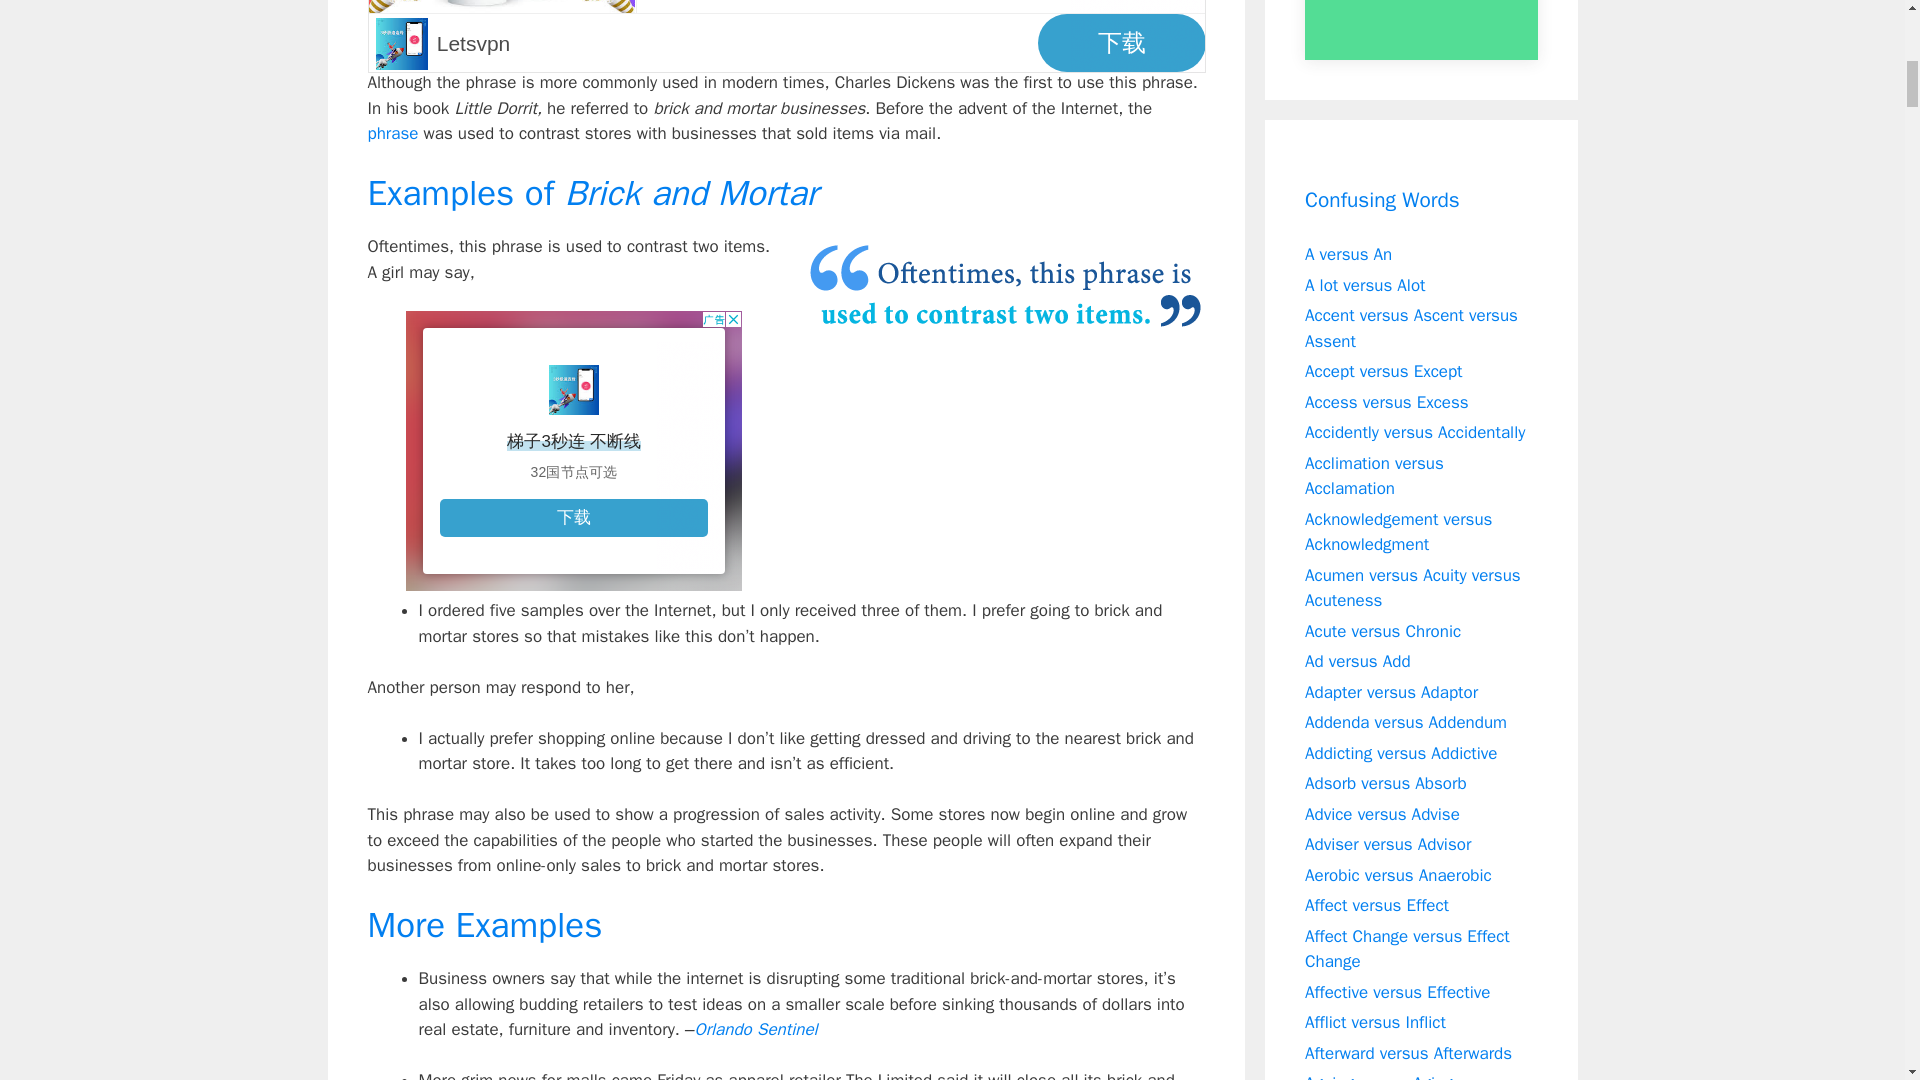 The image size is (1920, 1080). I want to click on phrase, so click(393, 133).